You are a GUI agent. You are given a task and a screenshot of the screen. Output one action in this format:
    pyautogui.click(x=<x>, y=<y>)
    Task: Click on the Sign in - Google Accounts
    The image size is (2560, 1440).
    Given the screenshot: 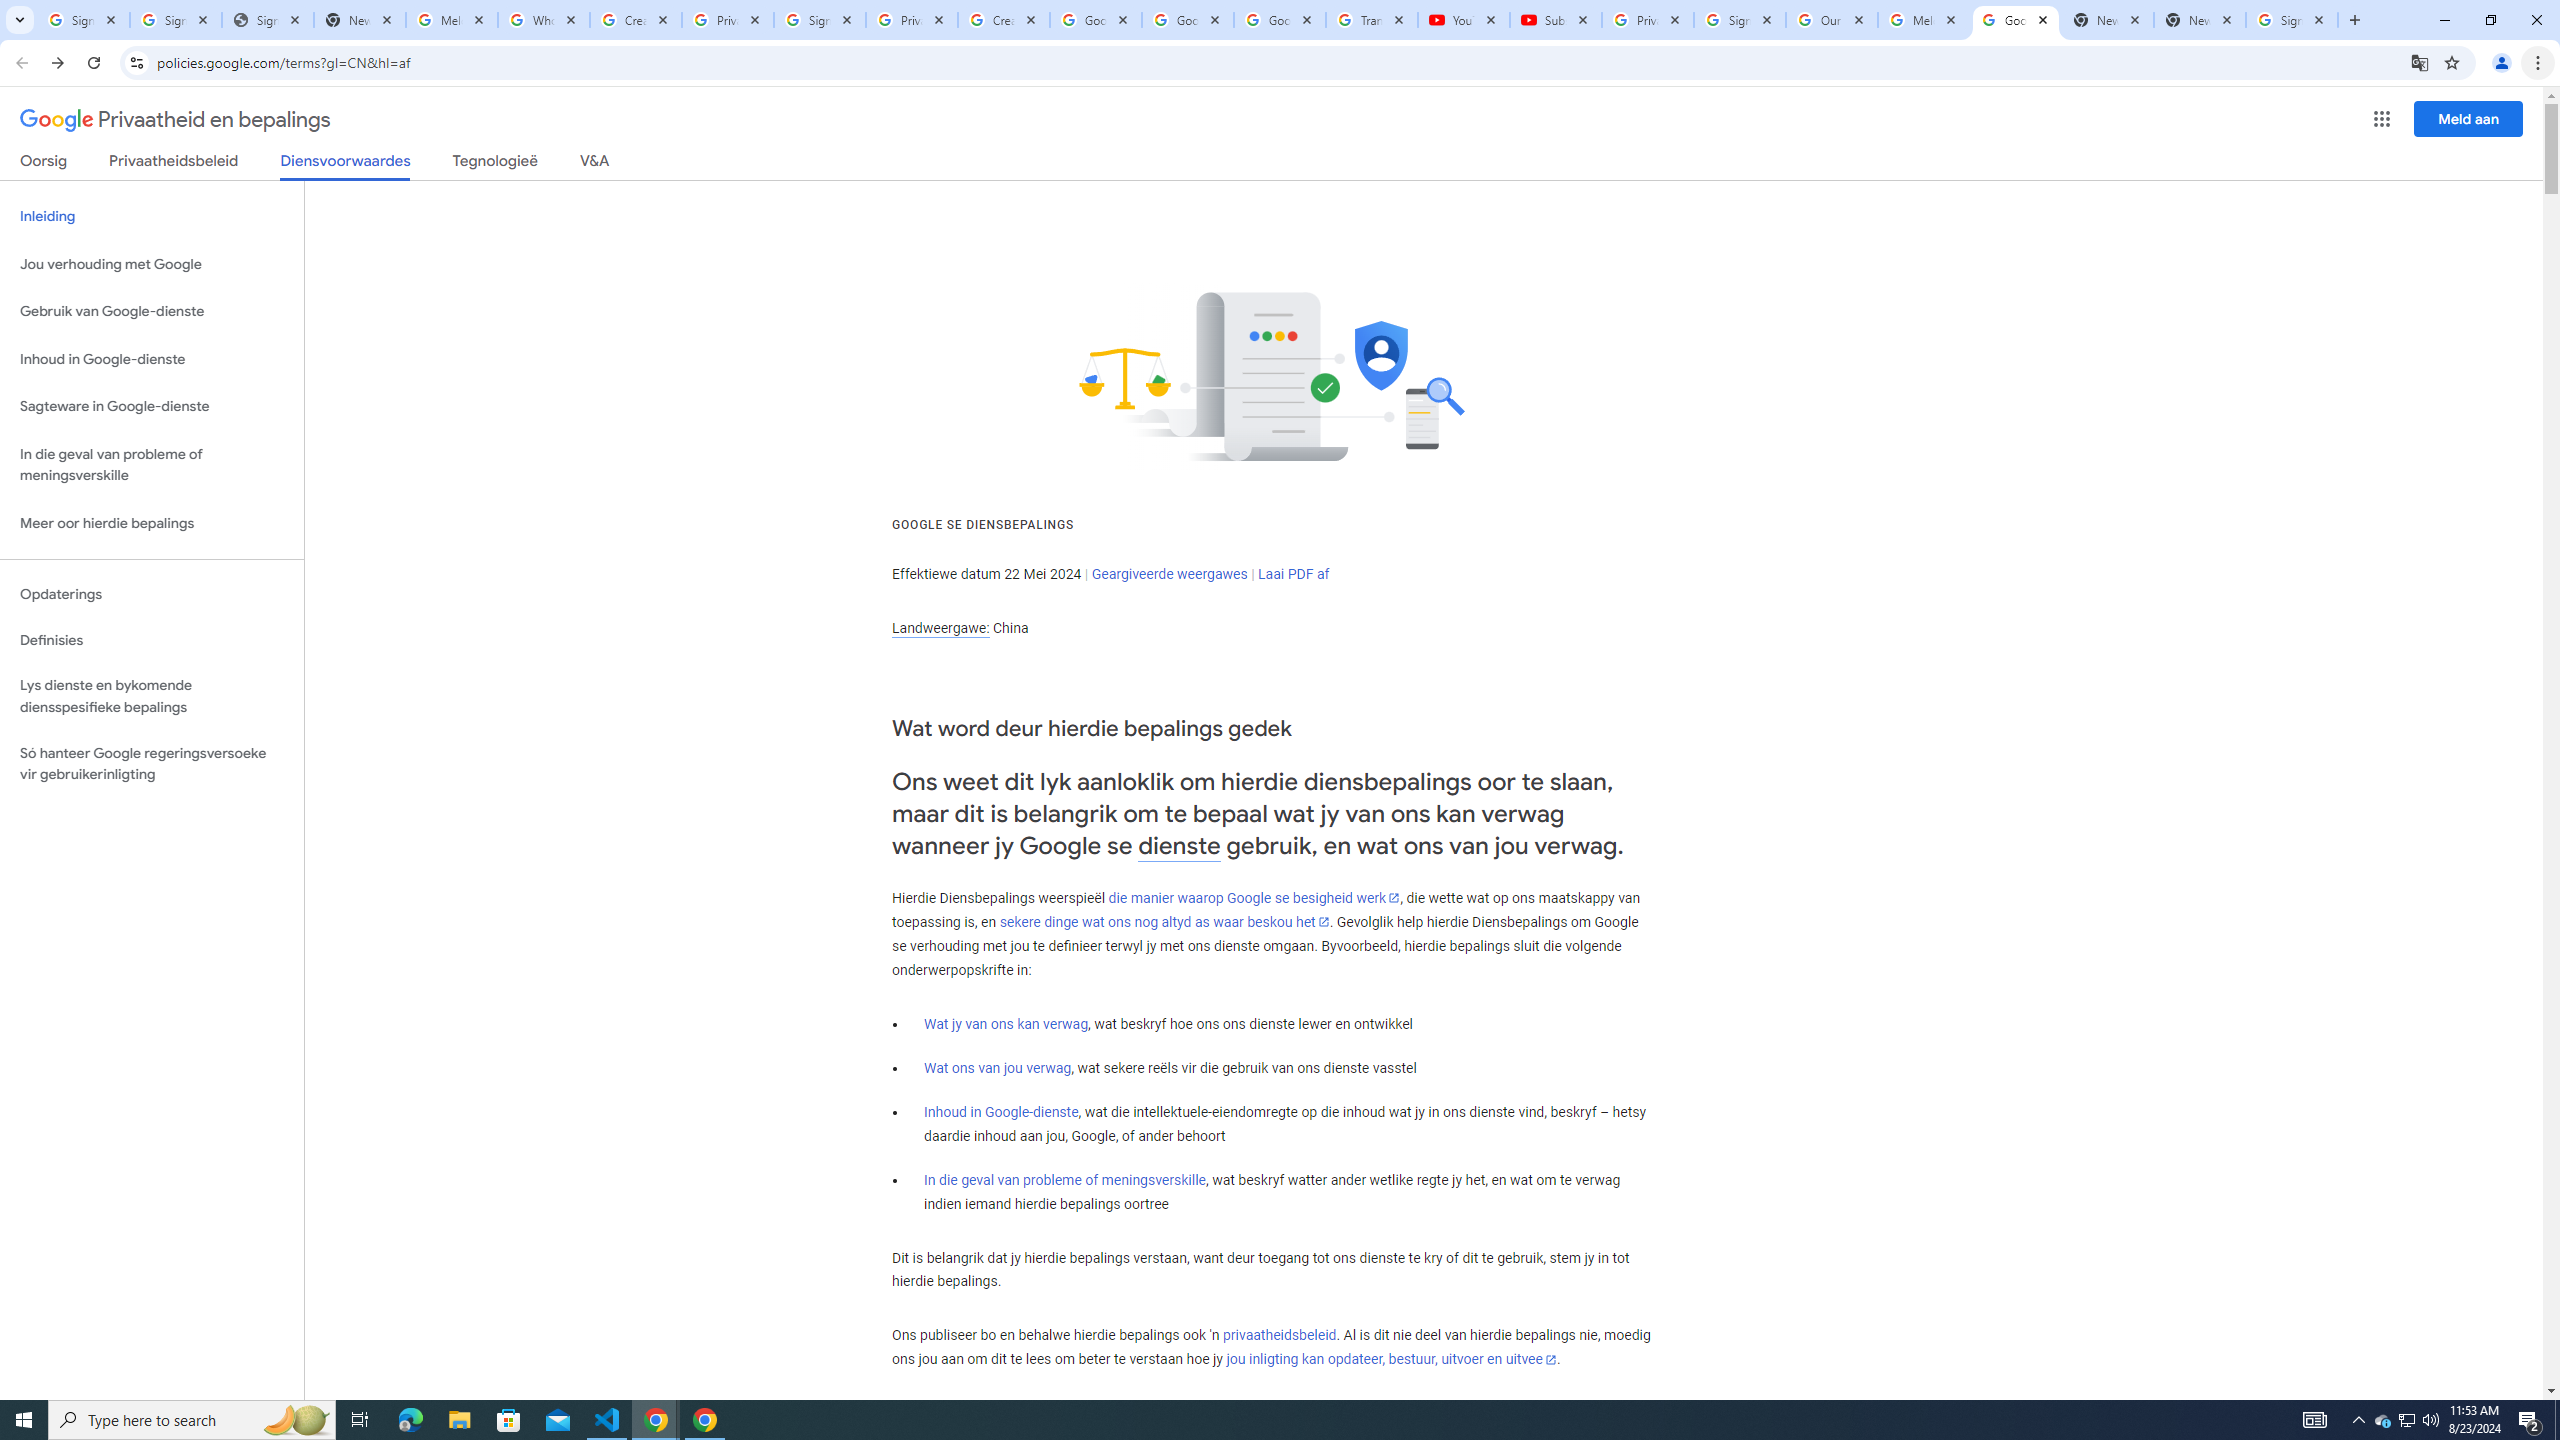 What is the action you would take?
    pyautogui.click(x=1739, y=20)
    